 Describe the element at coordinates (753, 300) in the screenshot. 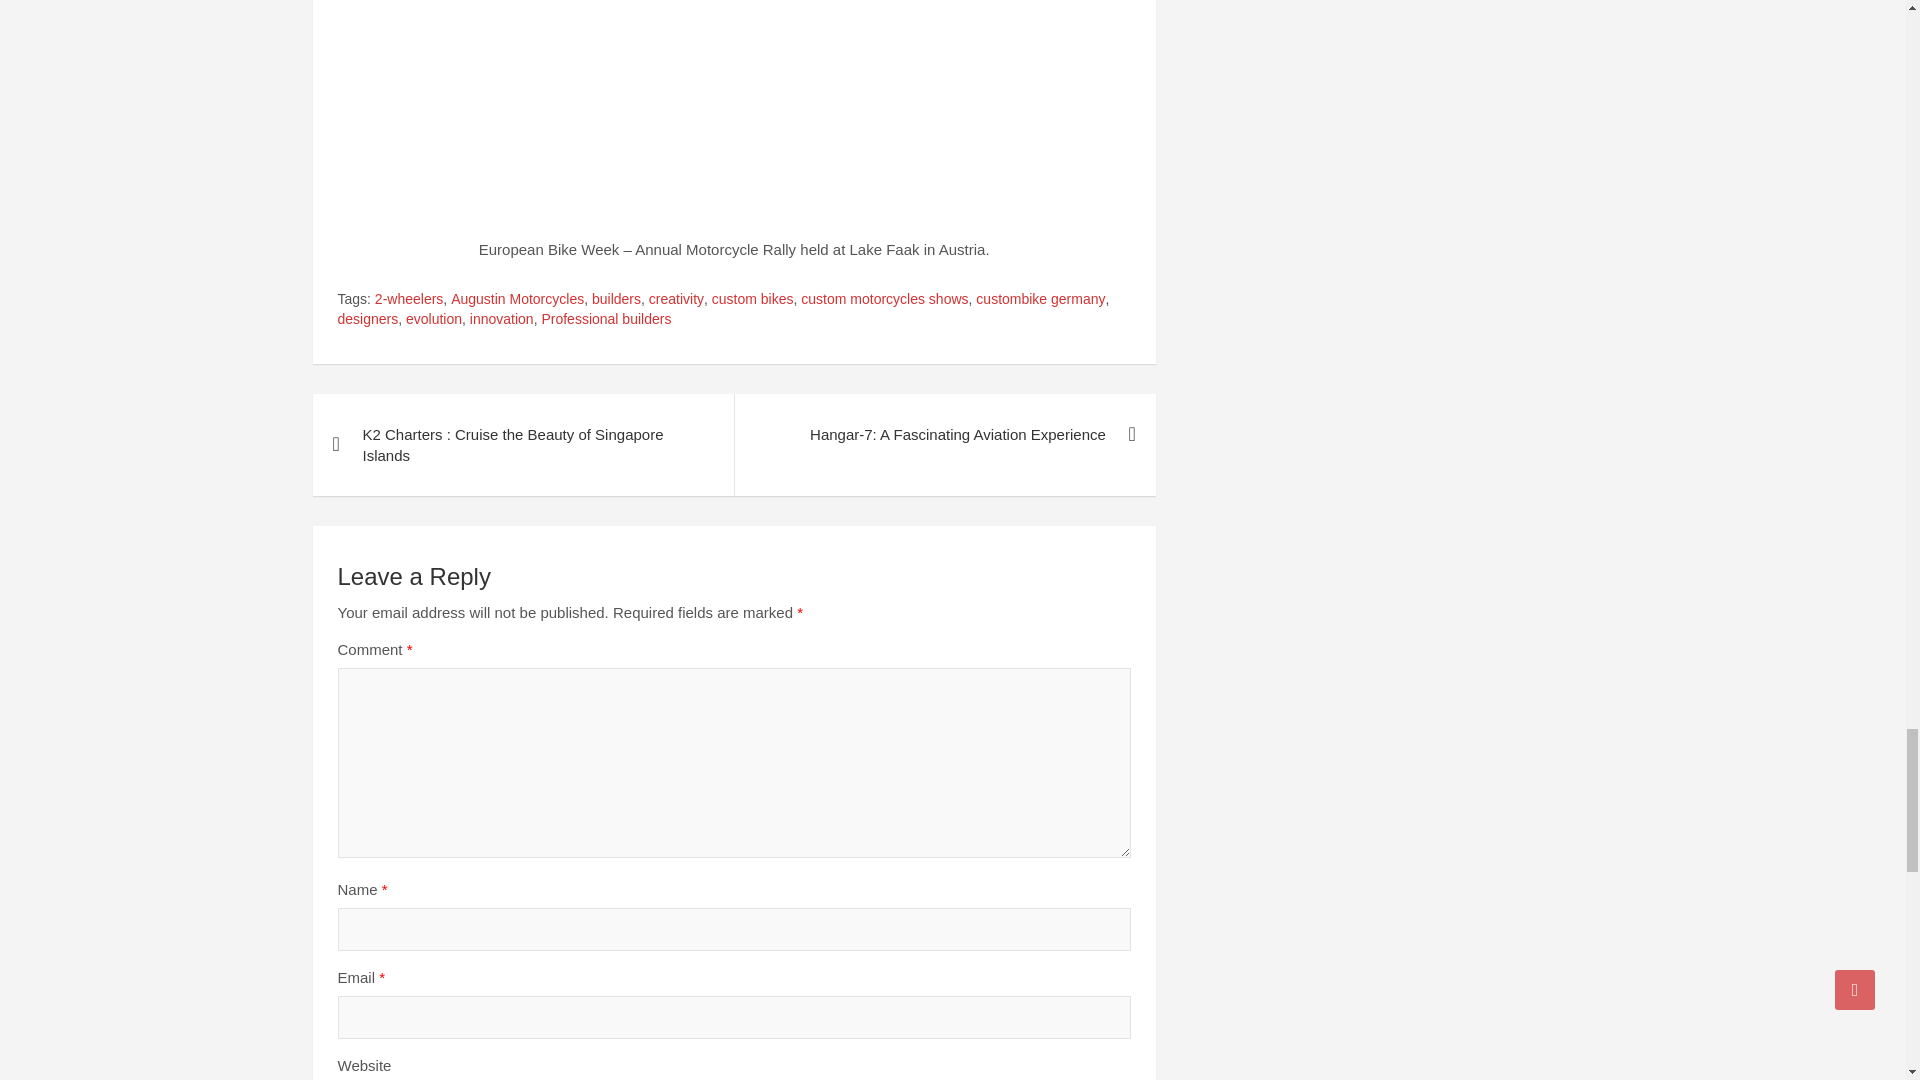

I see `custom bikes` at that location.